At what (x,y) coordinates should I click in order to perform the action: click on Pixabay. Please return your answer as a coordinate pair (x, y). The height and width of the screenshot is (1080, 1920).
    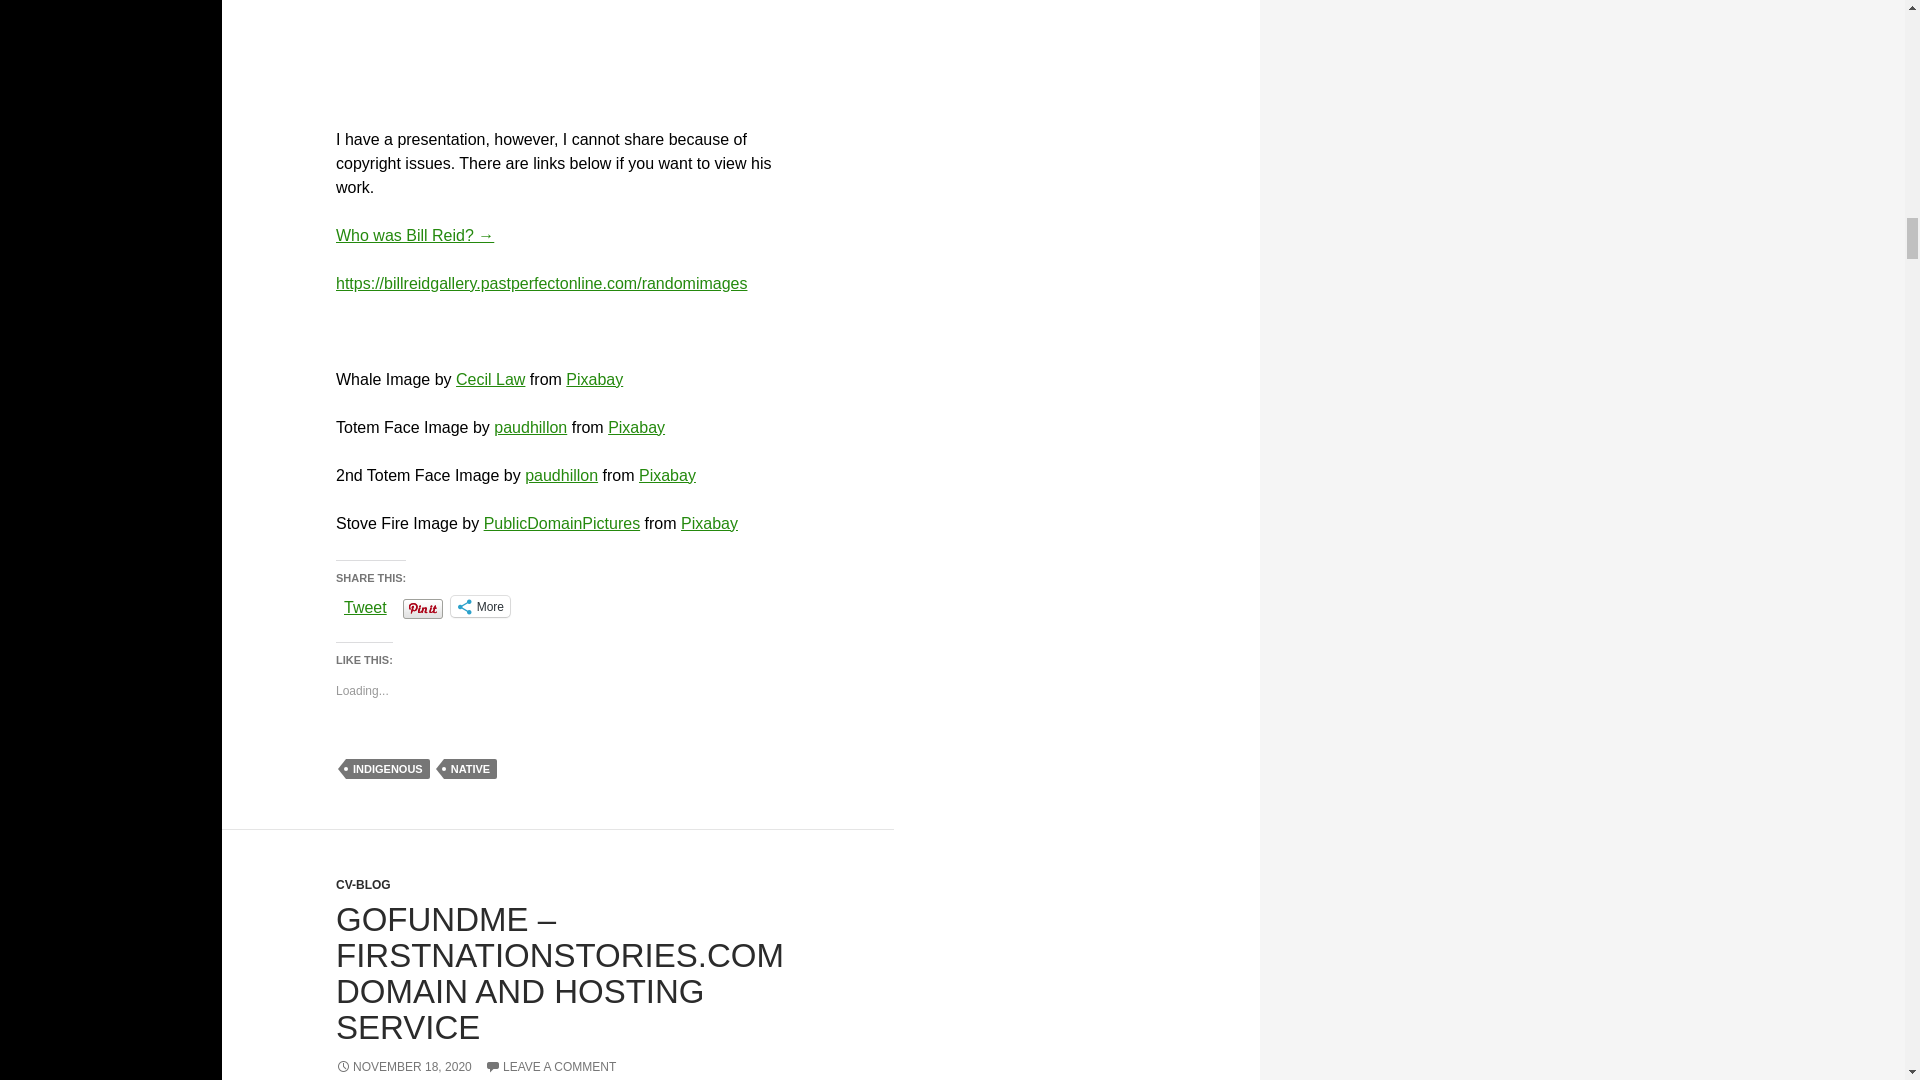
    Looking at the image, I should click on (594, 379).